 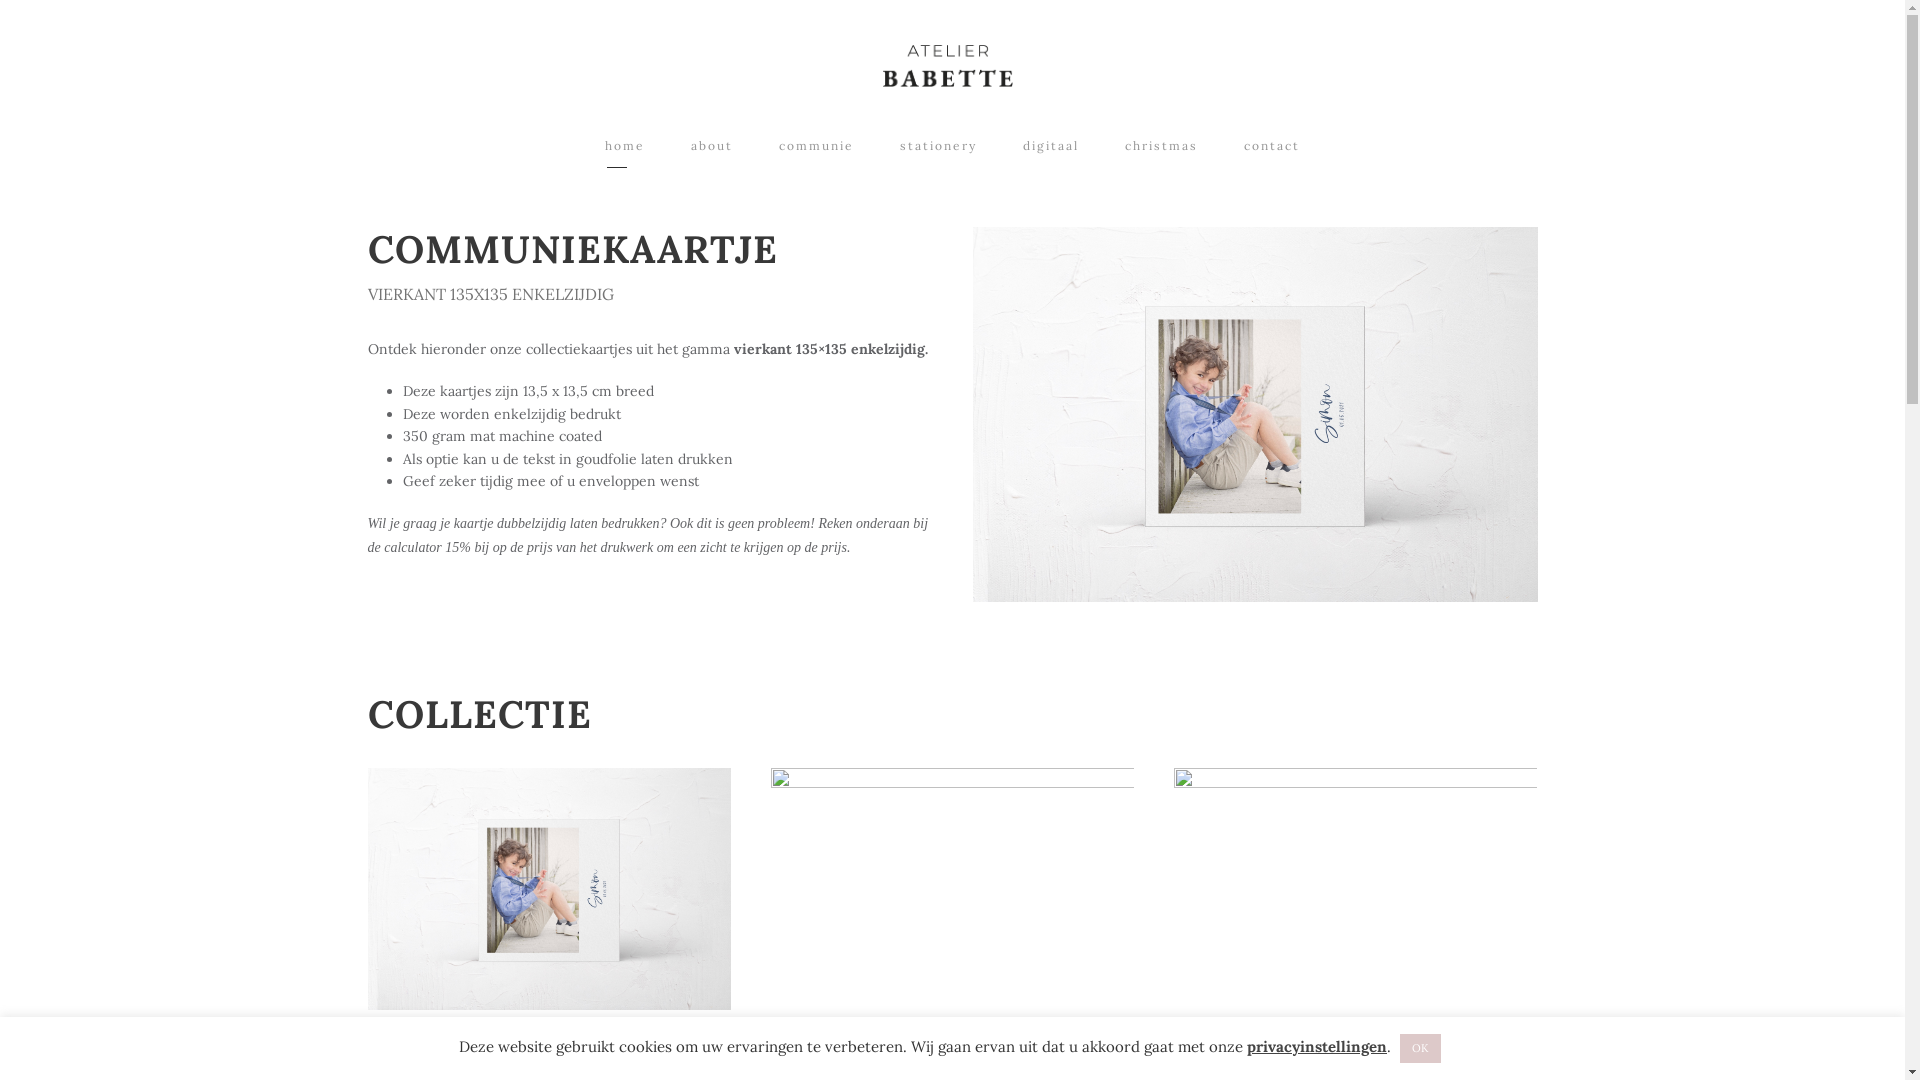 What do you see at coordinates (1420, 1048) in the screenshot?
I see `OK` at bounding box center [1420, 1048].